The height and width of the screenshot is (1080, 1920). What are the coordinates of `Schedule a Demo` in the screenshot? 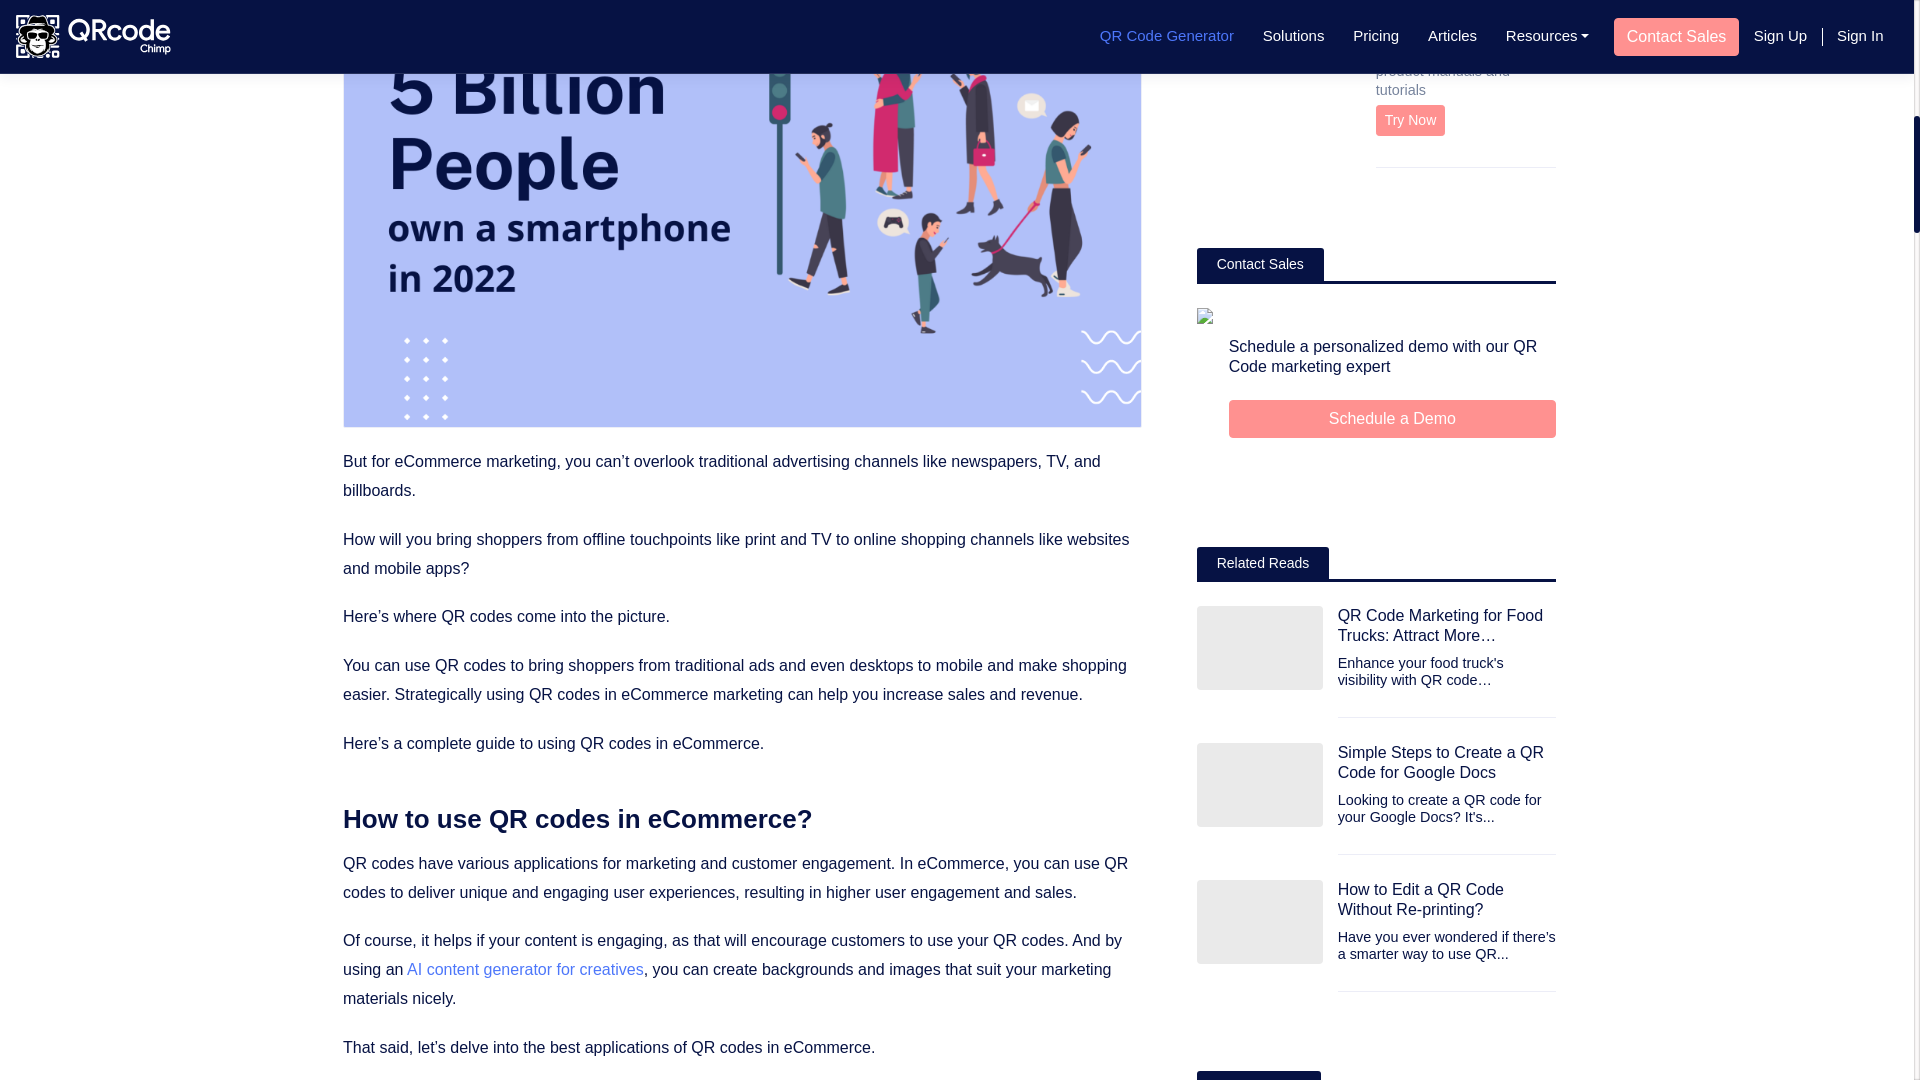 It's located at (1392, 418).